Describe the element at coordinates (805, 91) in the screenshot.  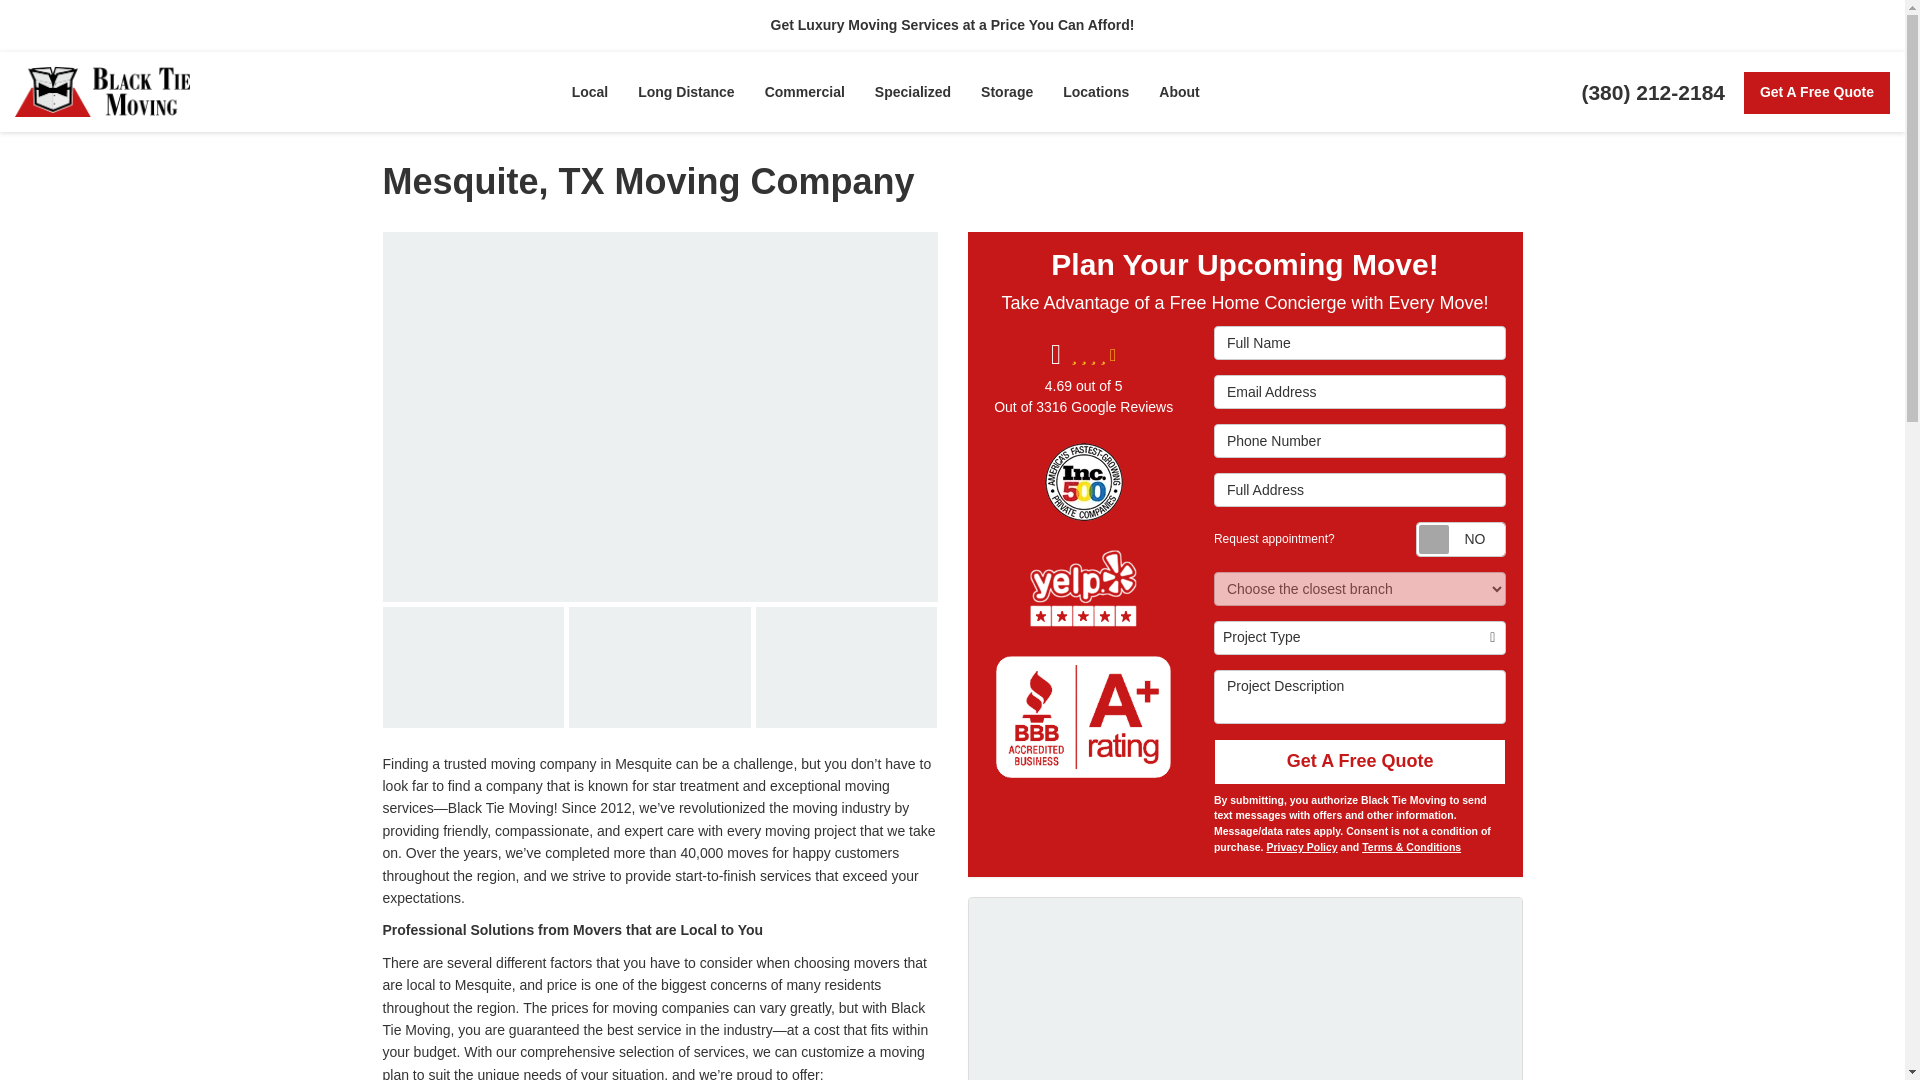
I see `Commercial` at that location.